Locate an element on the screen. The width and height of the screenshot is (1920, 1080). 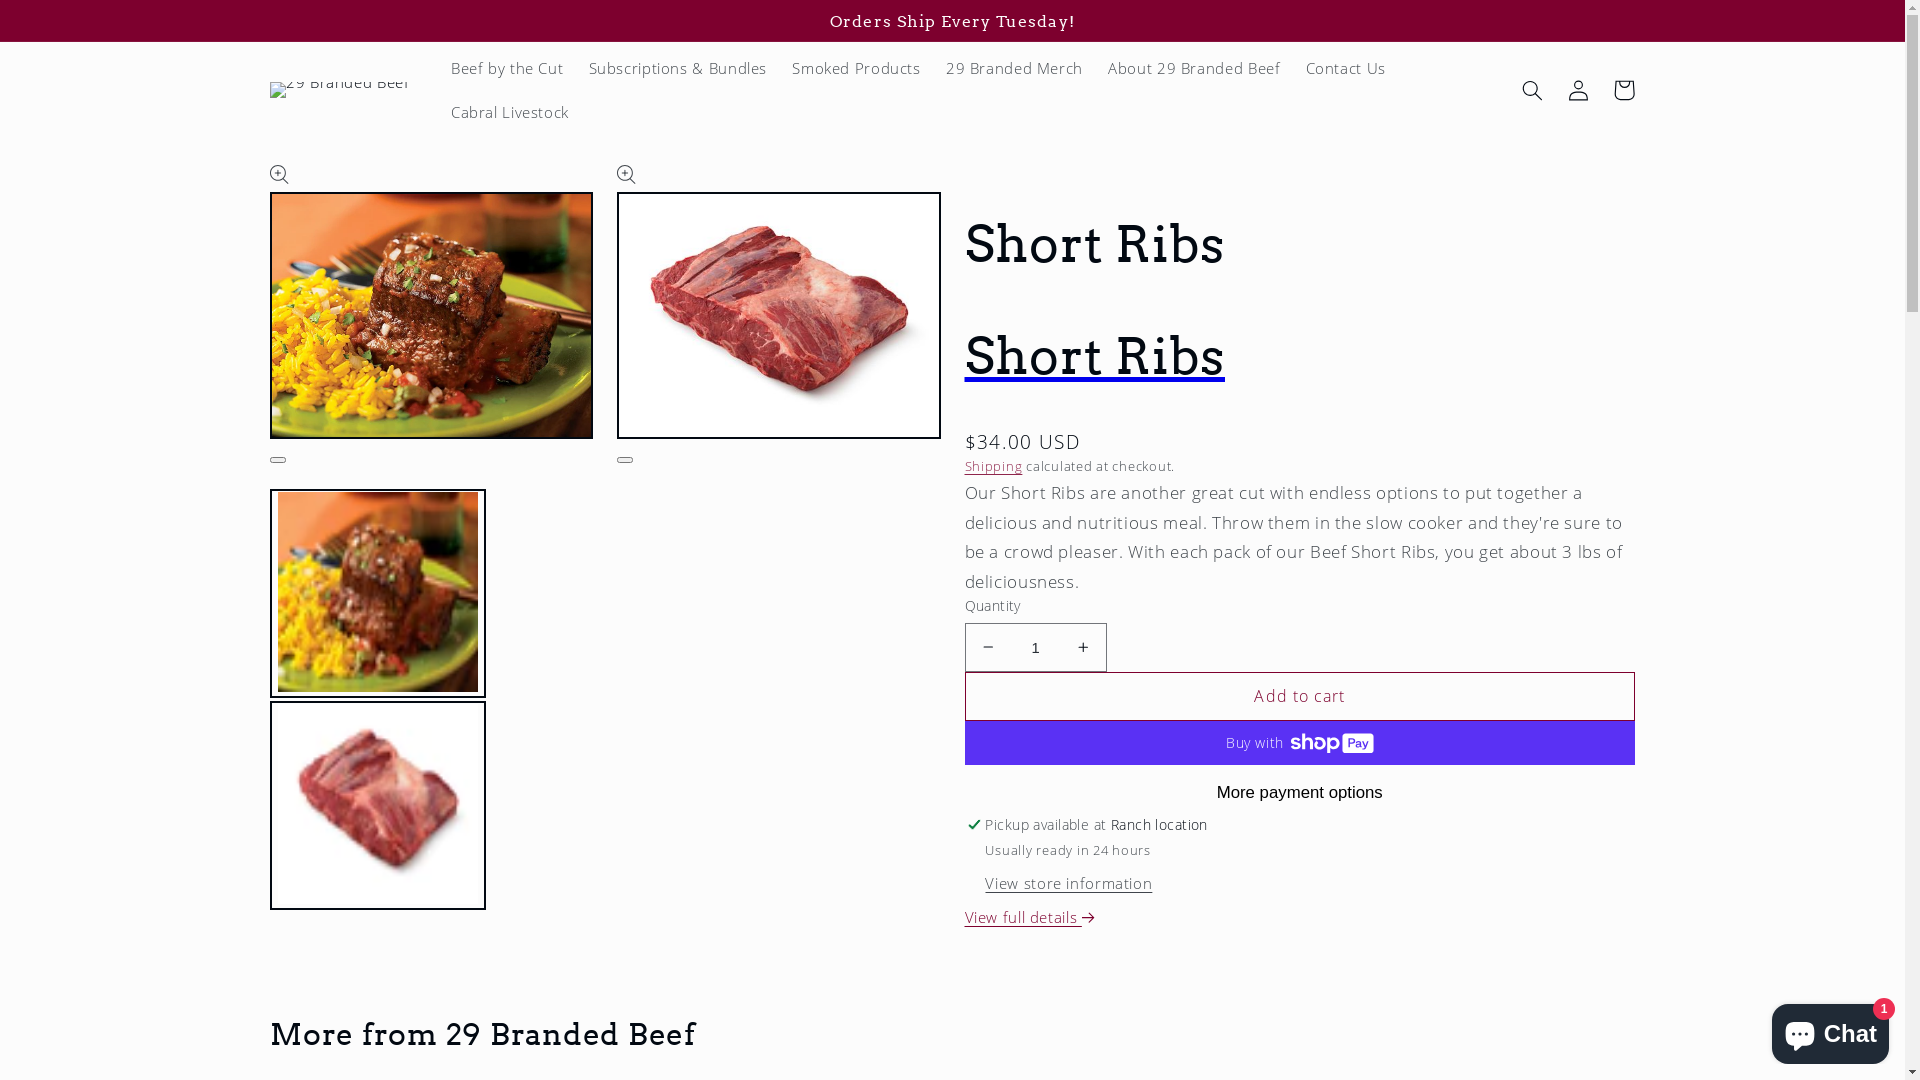
Smoked Products is located at coordinates (857, 68).